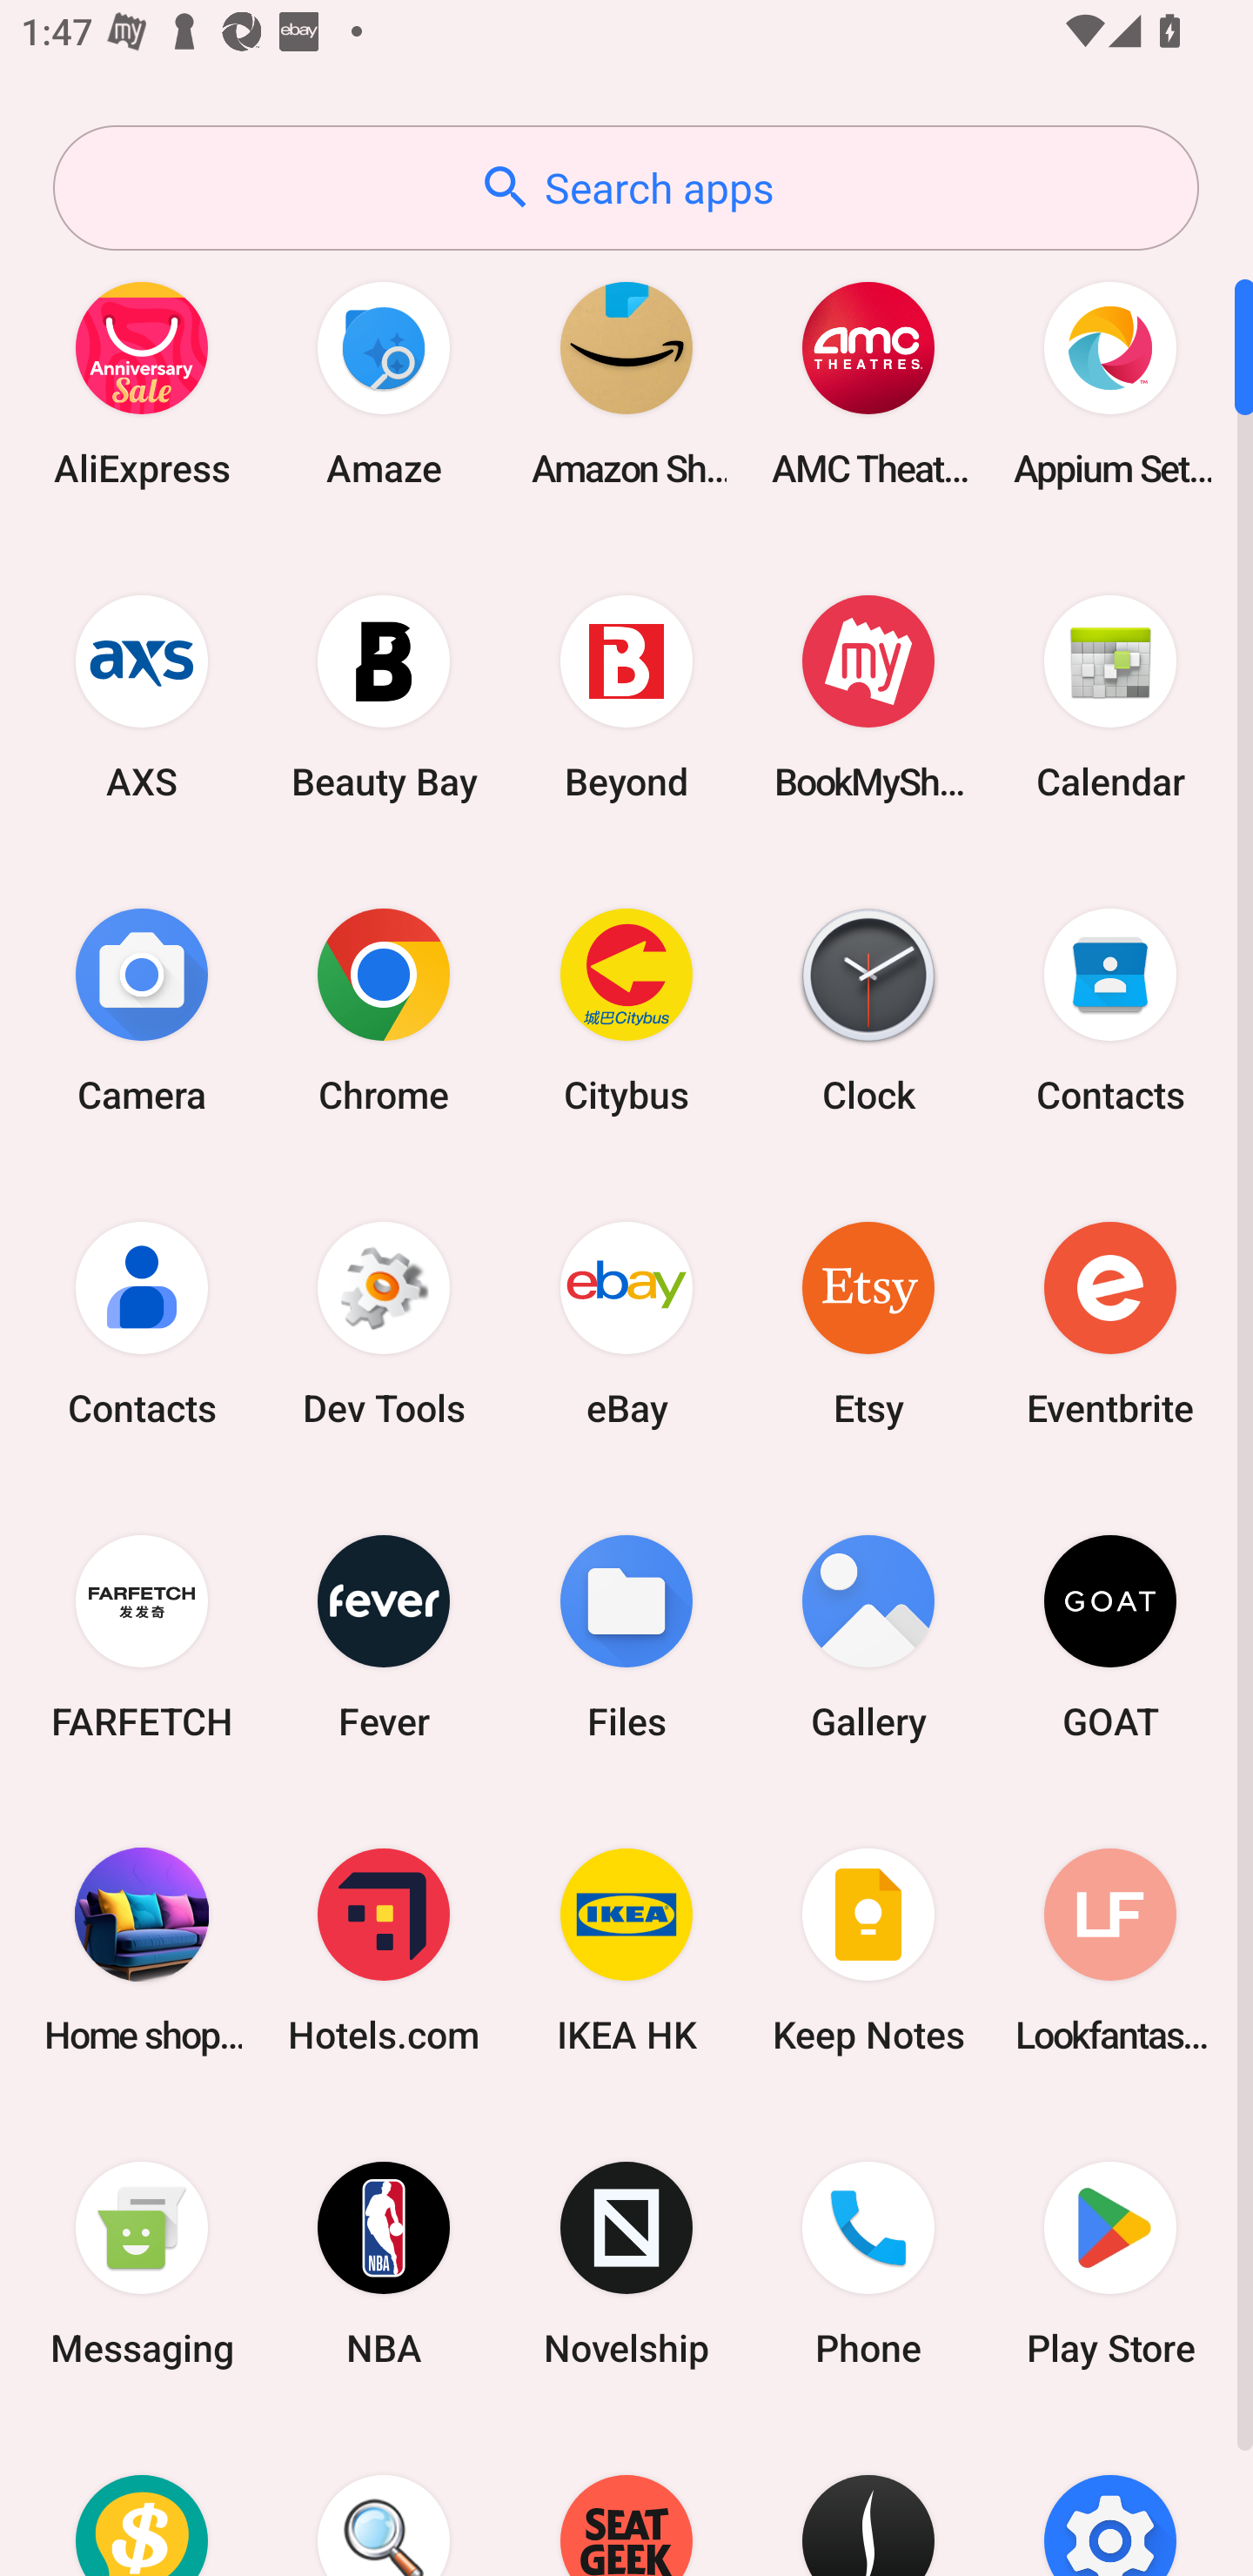 This screenshot has width=1253, height=2576. What do you see at coordinates (626, 1636) in the screenshot?
I see `Files` at bounding box center [626, 1636].